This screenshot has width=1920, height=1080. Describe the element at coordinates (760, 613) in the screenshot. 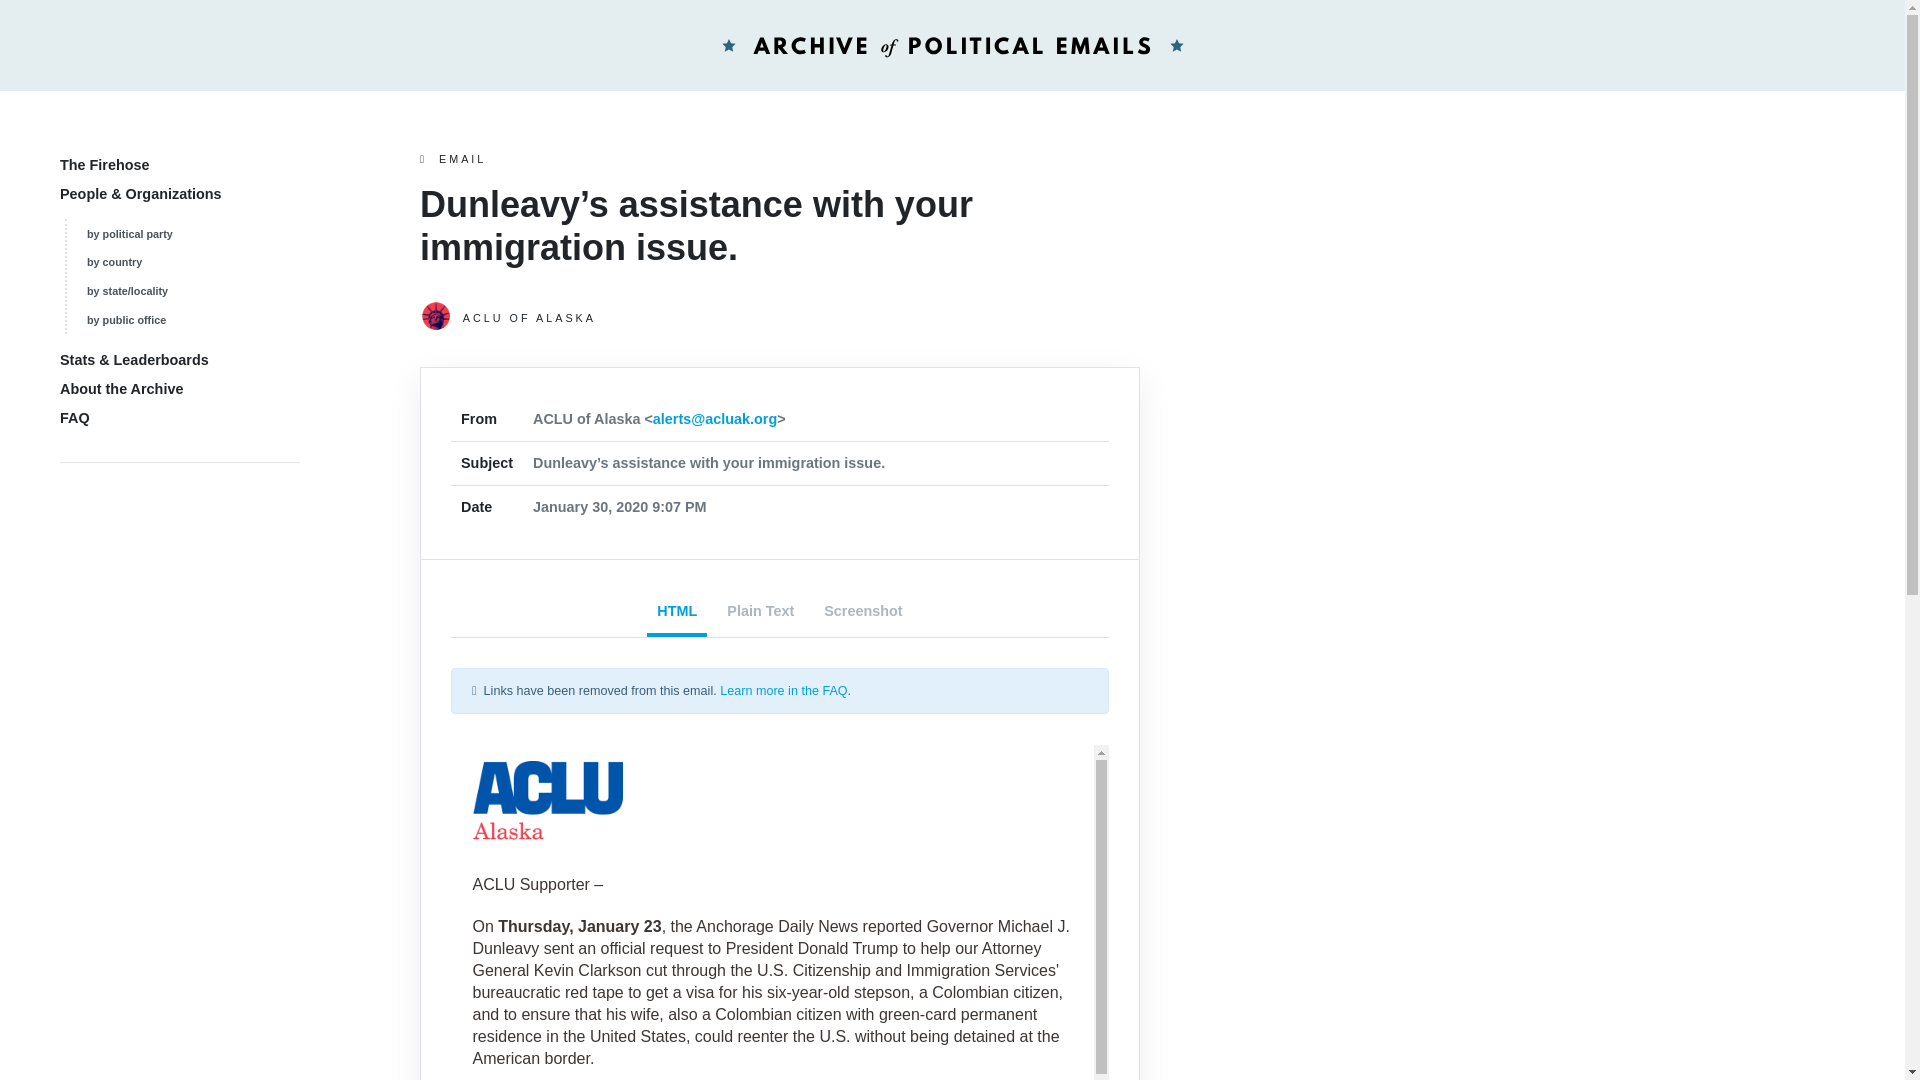

I see `Plain Text` at that location.